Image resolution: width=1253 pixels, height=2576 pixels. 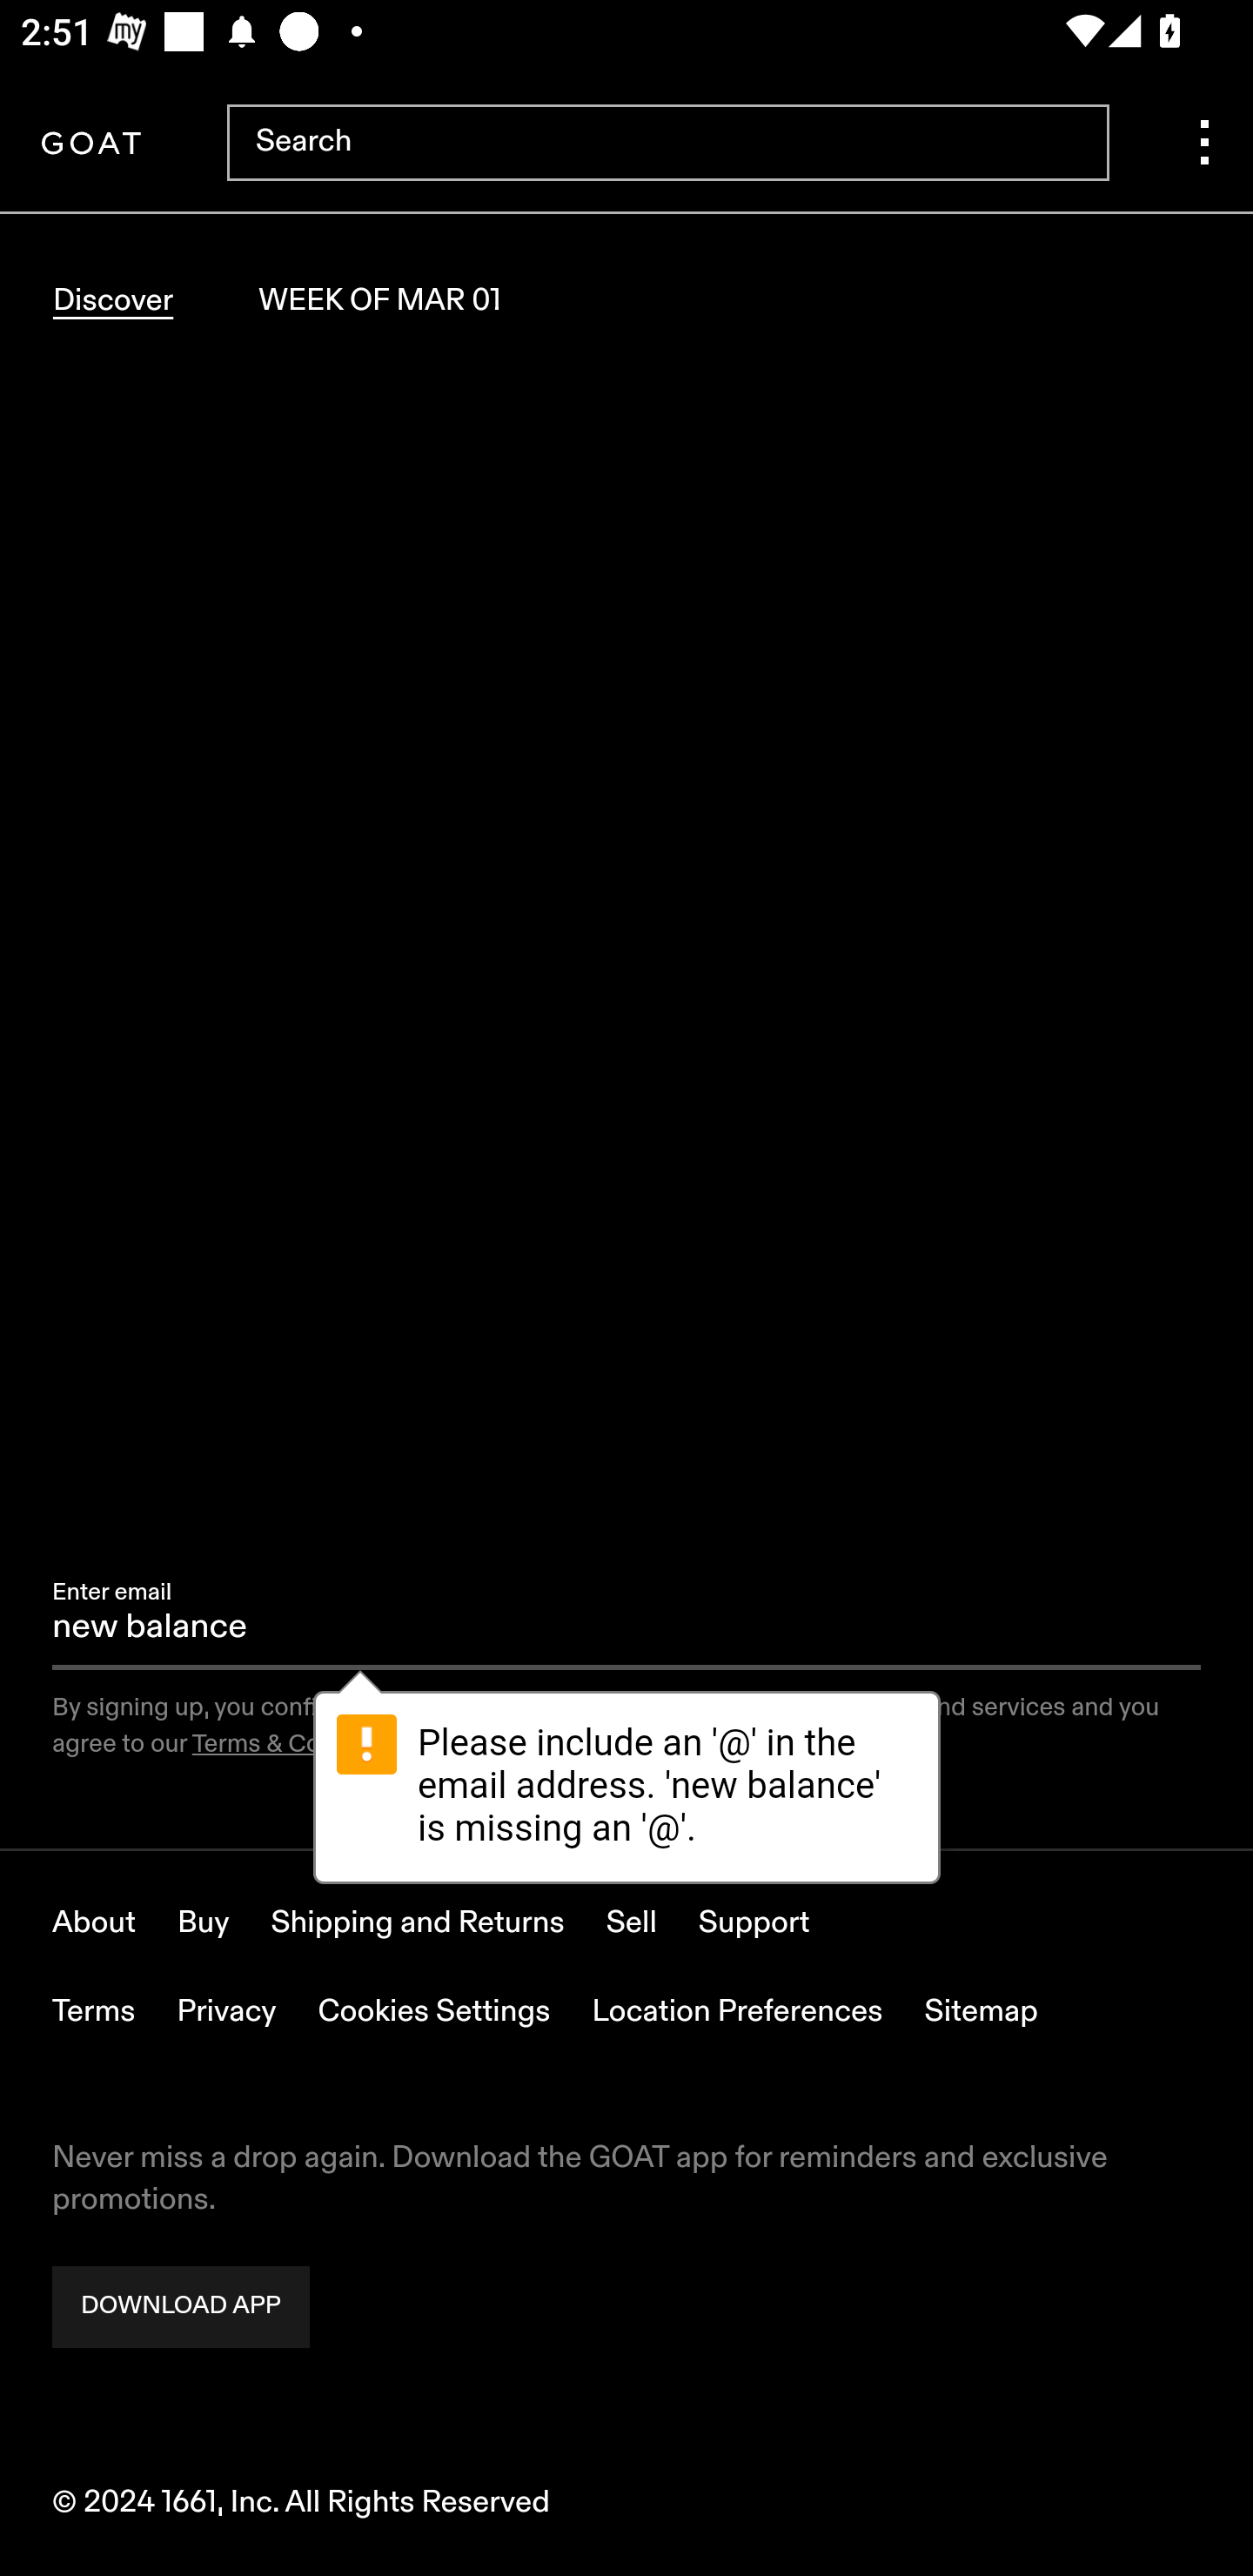 I want to click on Cookies Settings, so click(x=433, y=2013).